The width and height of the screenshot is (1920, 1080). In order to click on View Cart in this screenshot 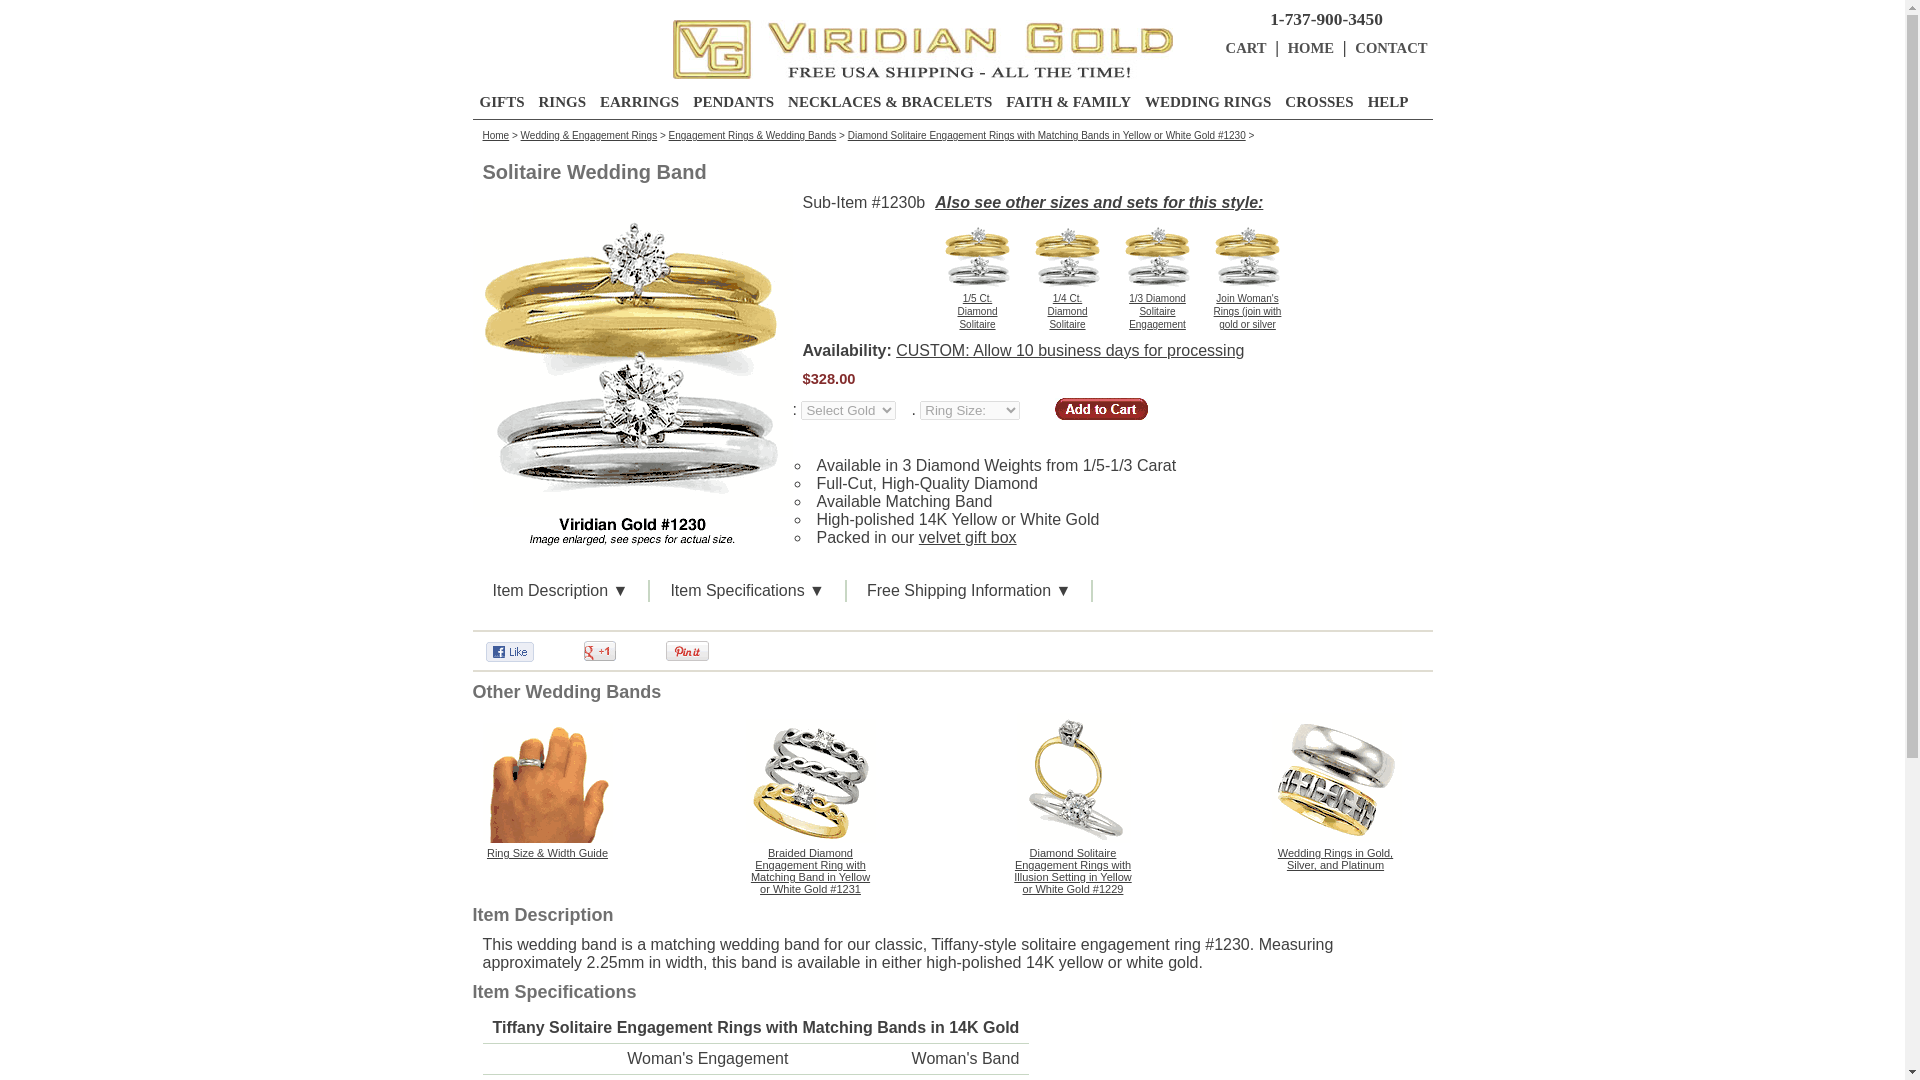, I will do `click(1311, 48)`.